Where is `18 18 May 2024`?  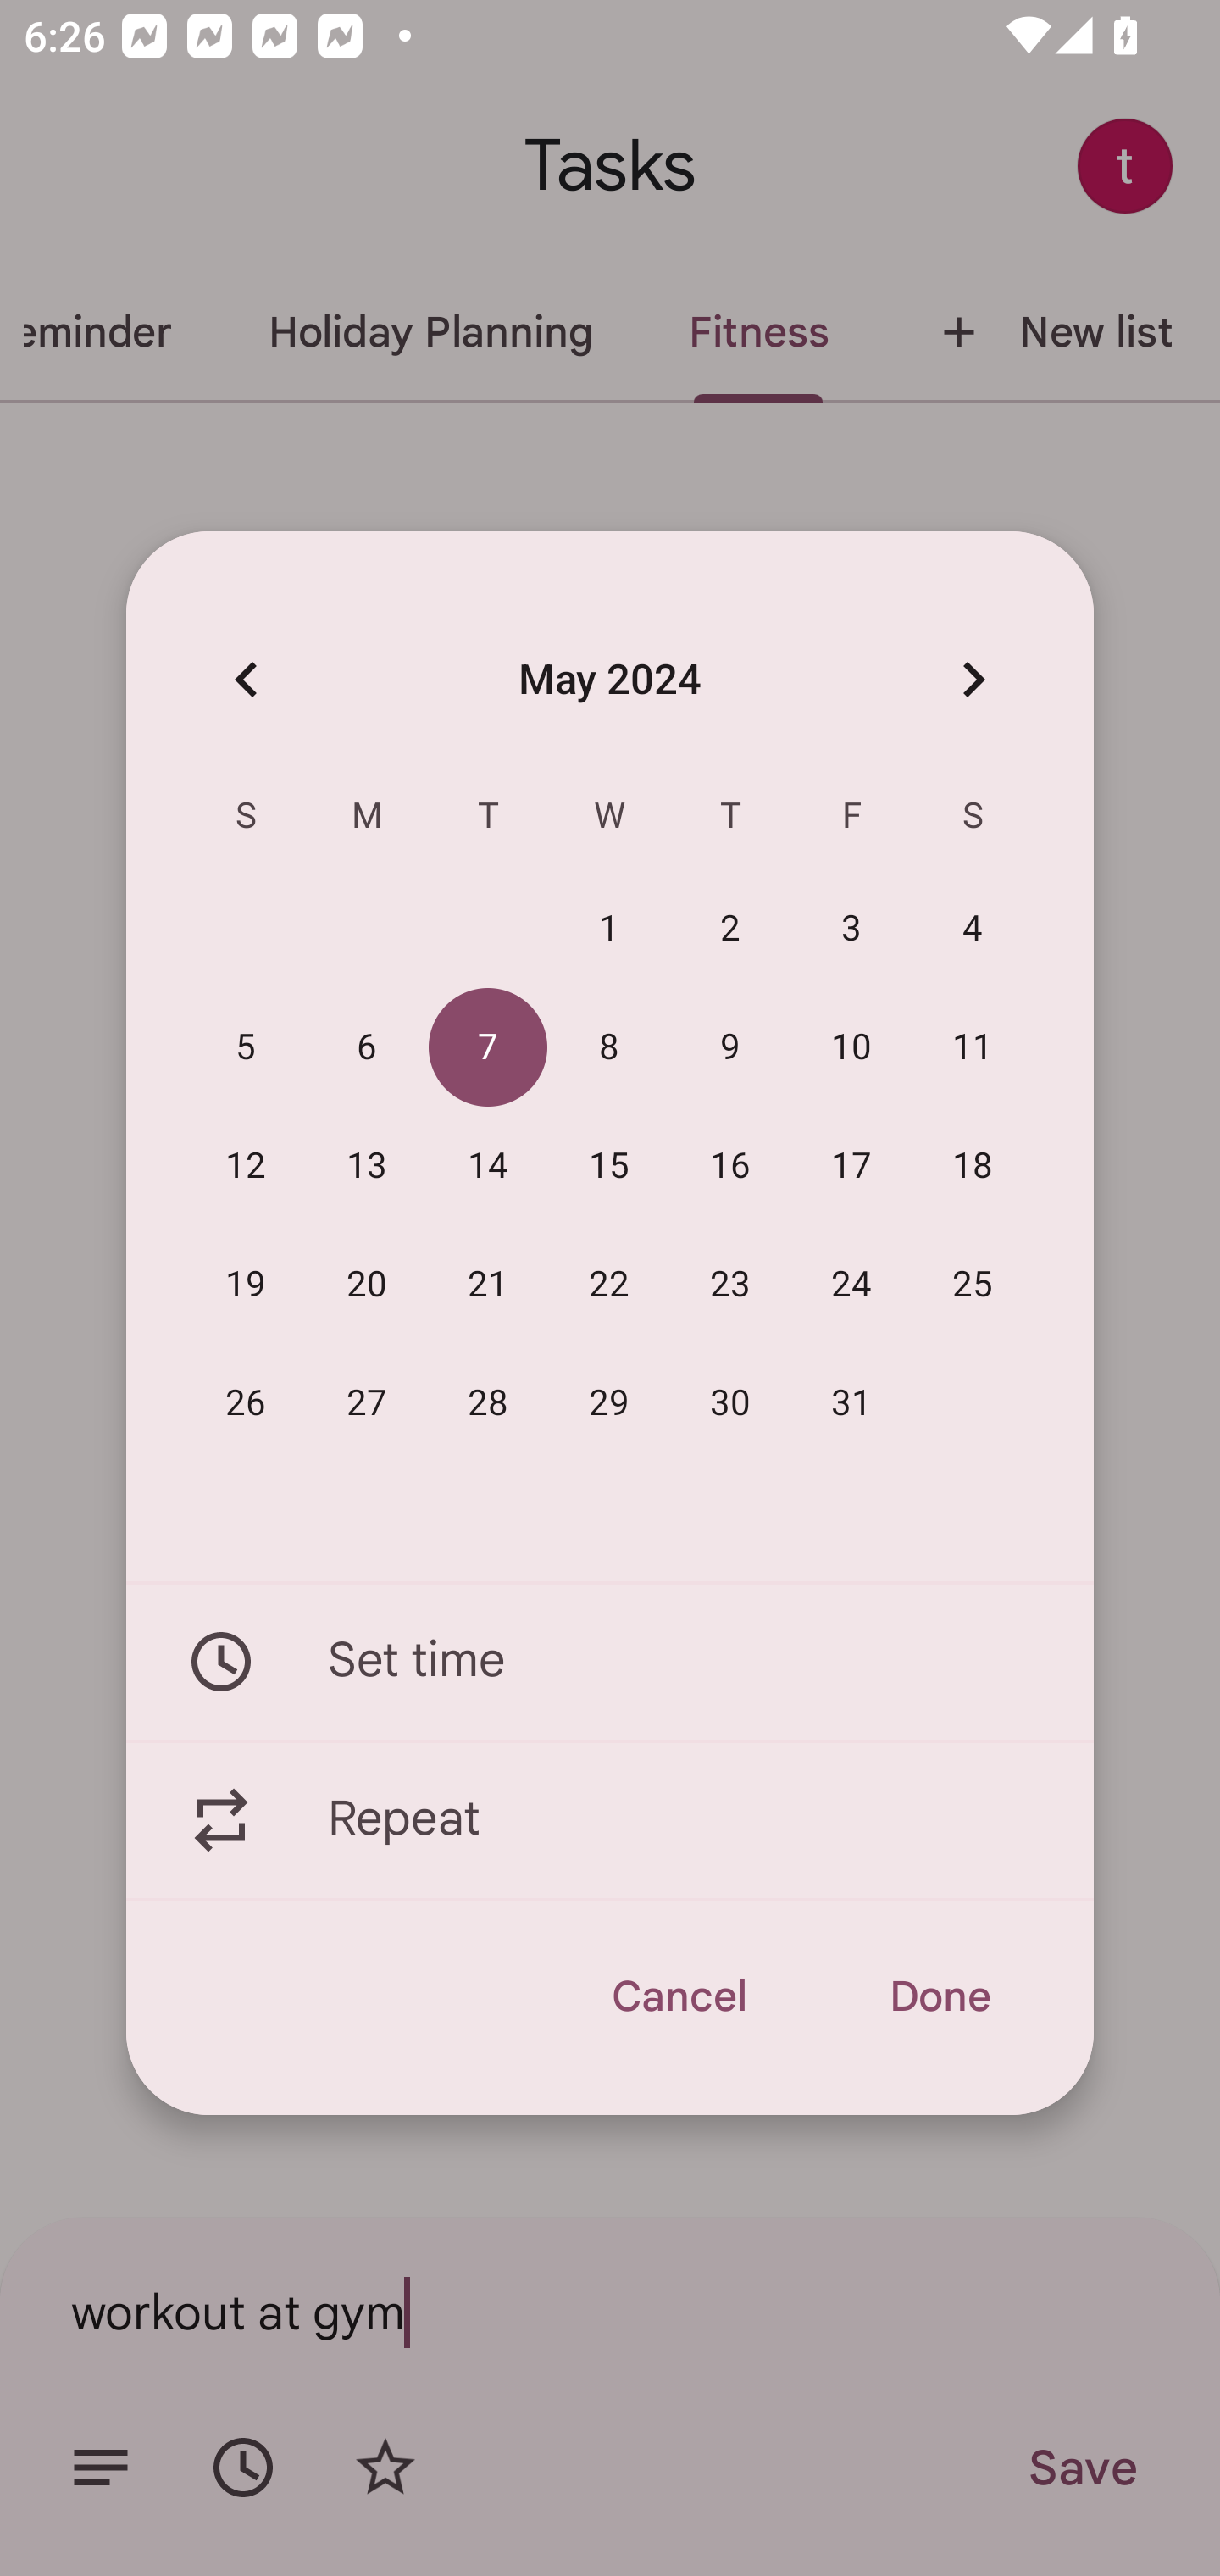 18 18 May 2024 is located at coordinates (973, 1167).